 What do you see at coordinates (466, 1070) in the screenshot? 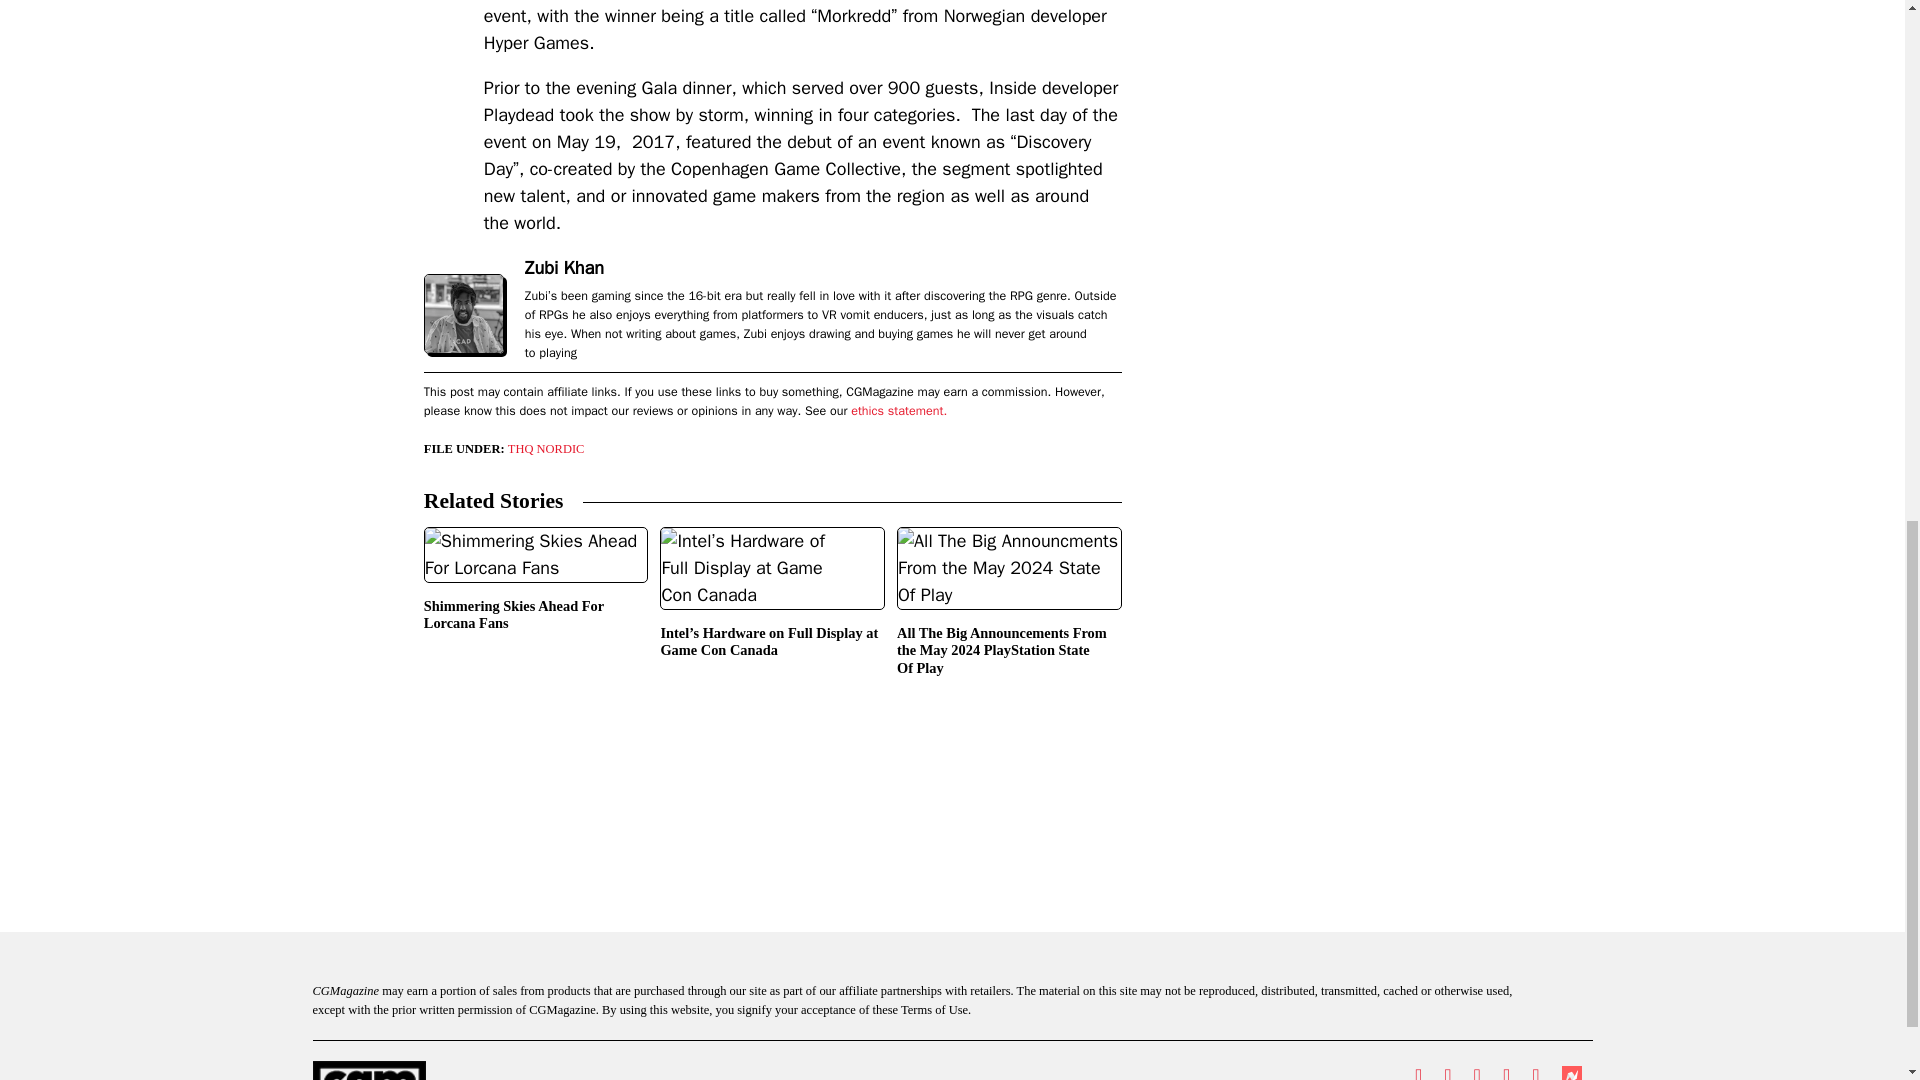
I see `CGMagazine` at bounding box center [466, 1070].